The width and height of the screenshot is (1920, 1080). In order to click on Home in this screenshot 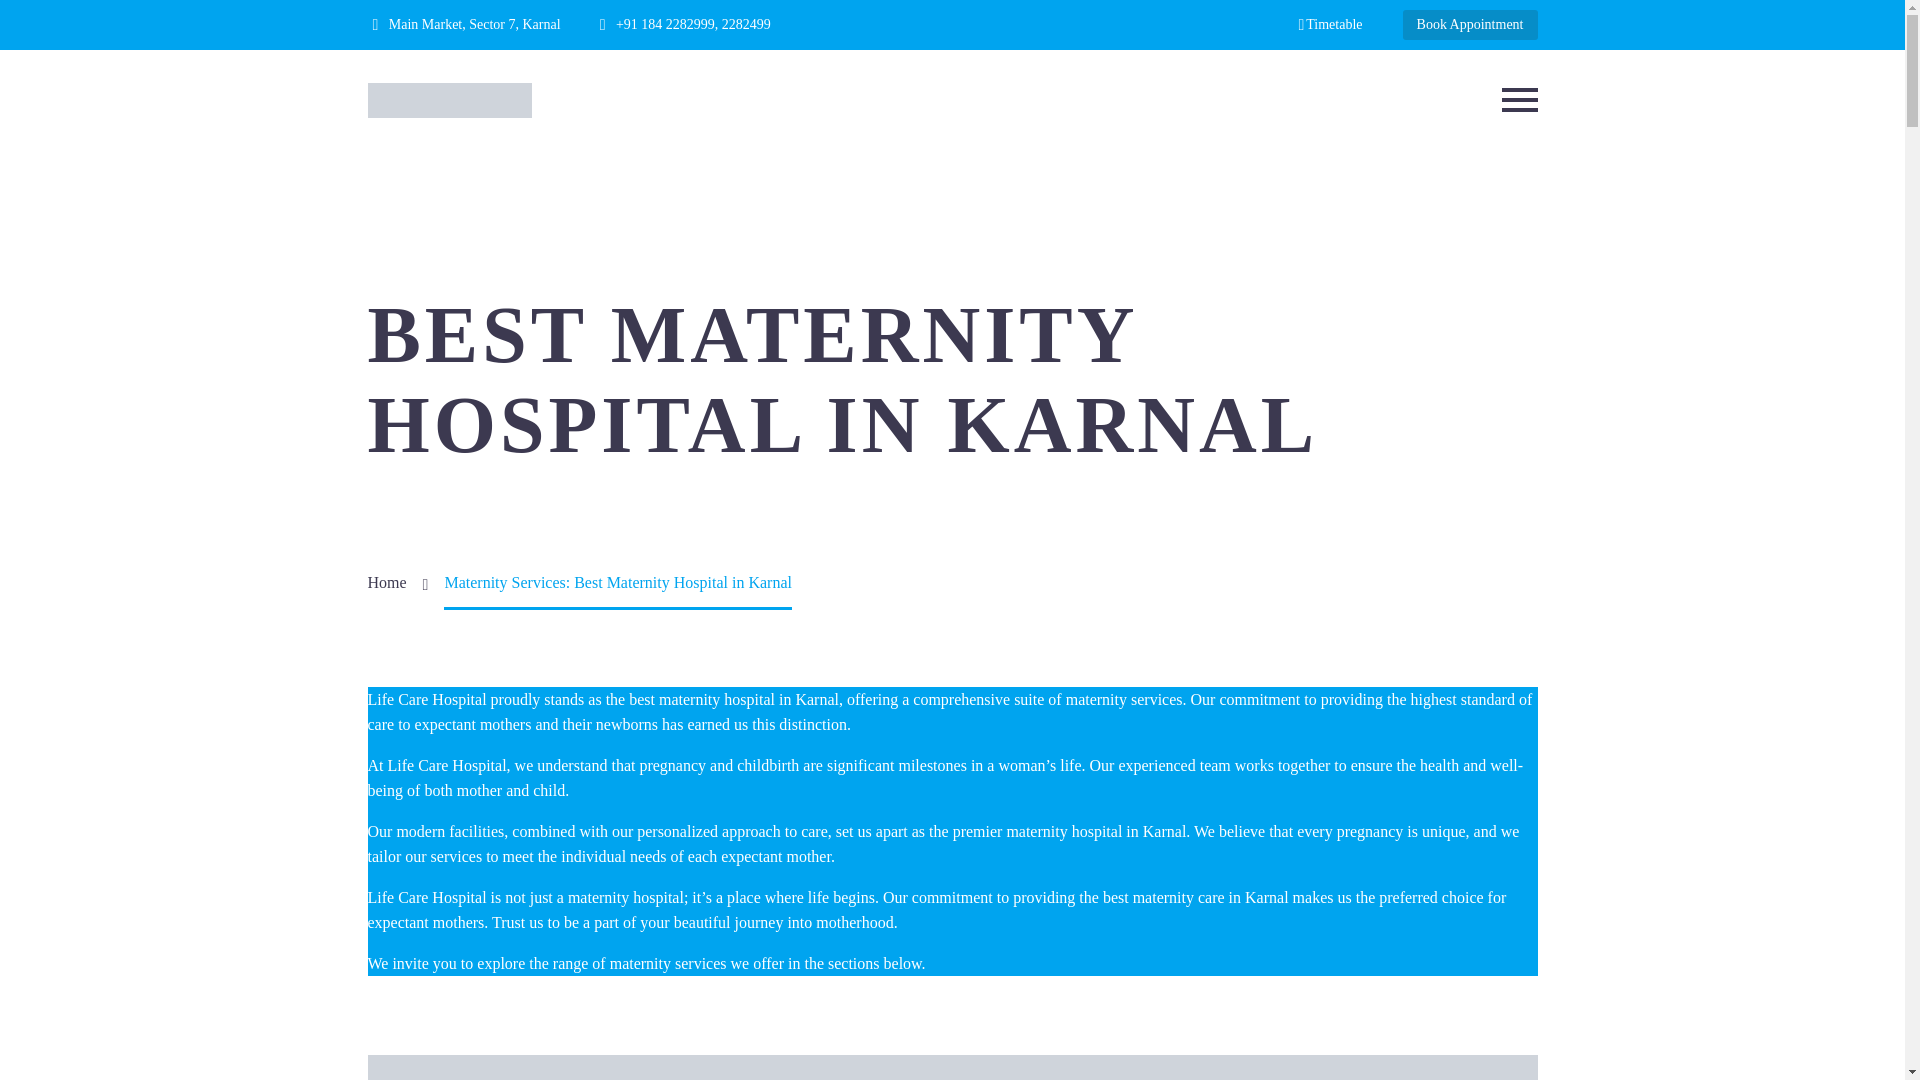, I will do `click(388, 582)`.